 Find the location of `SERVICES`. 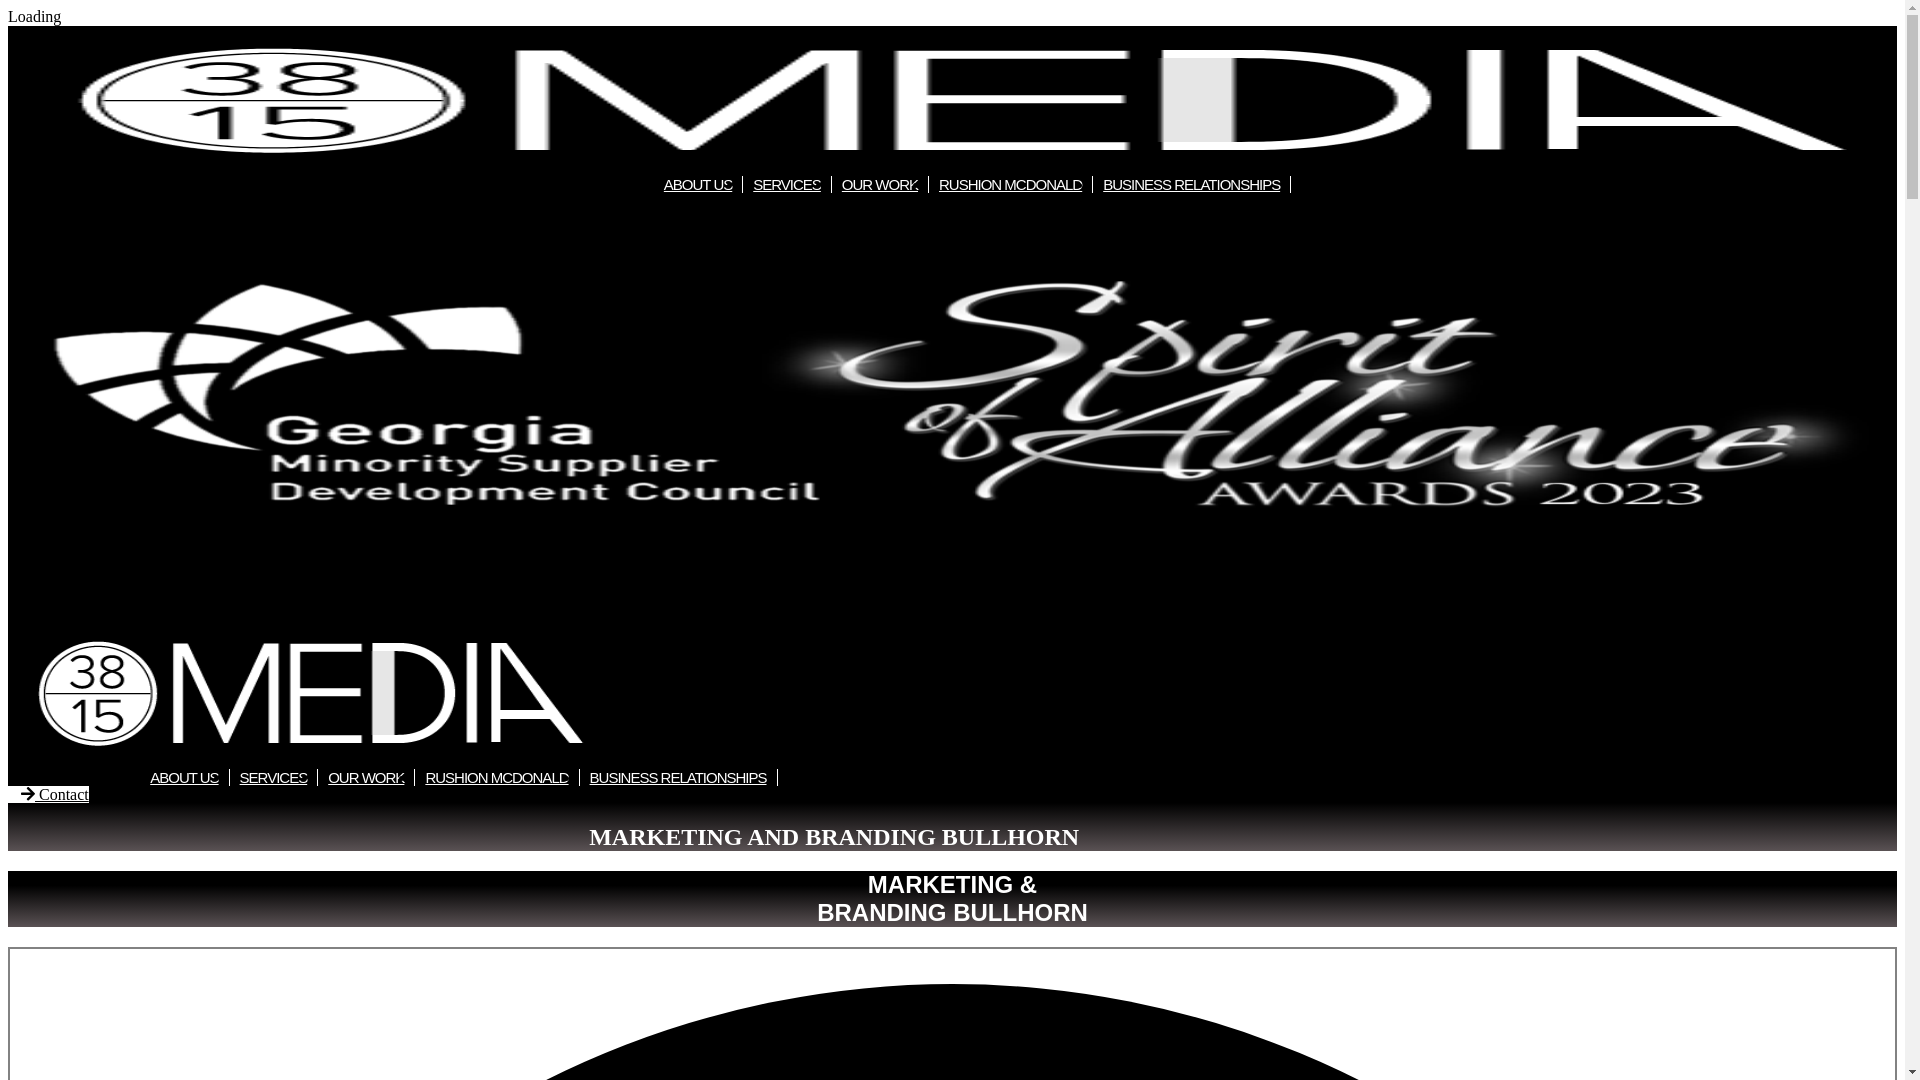

SERVICES is located at coordinates (788, 184).